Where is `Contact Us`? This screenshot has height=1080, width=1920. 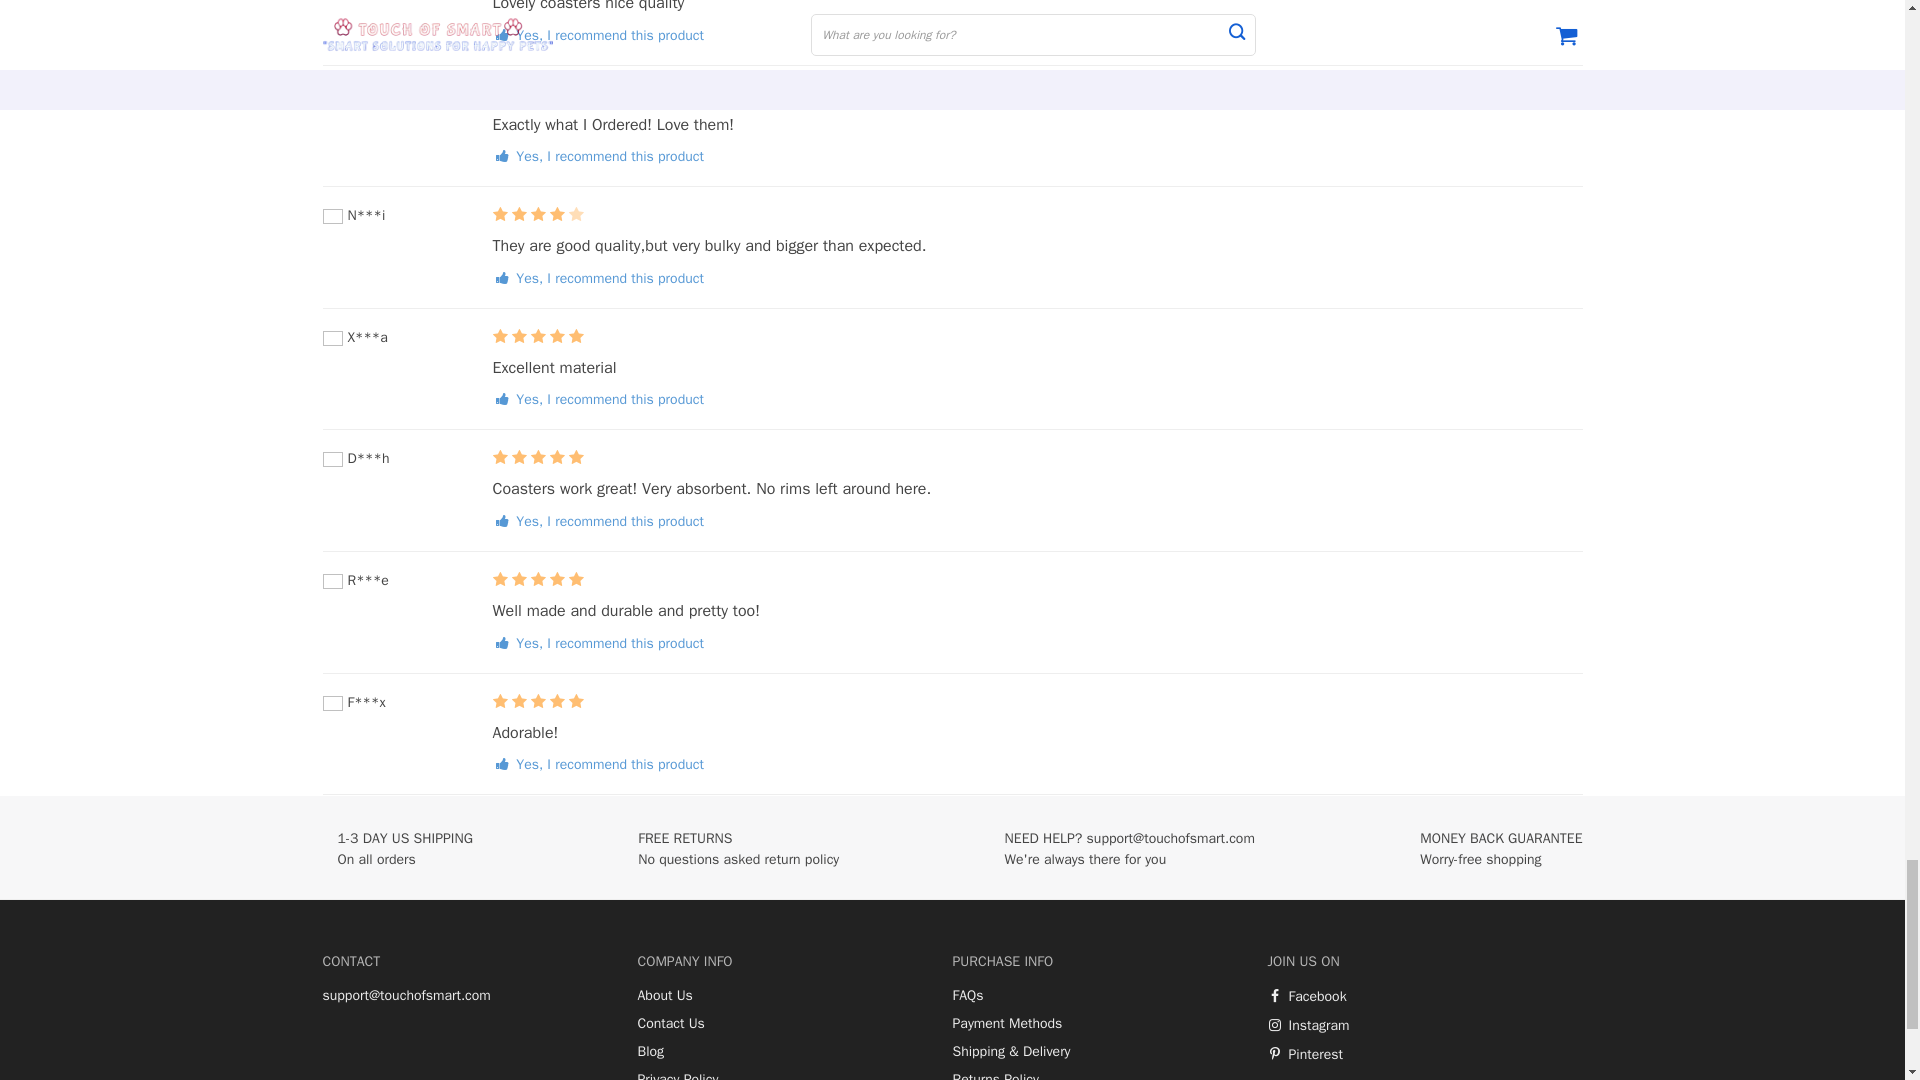 Contact Us is located at coordinates (670, 1024).